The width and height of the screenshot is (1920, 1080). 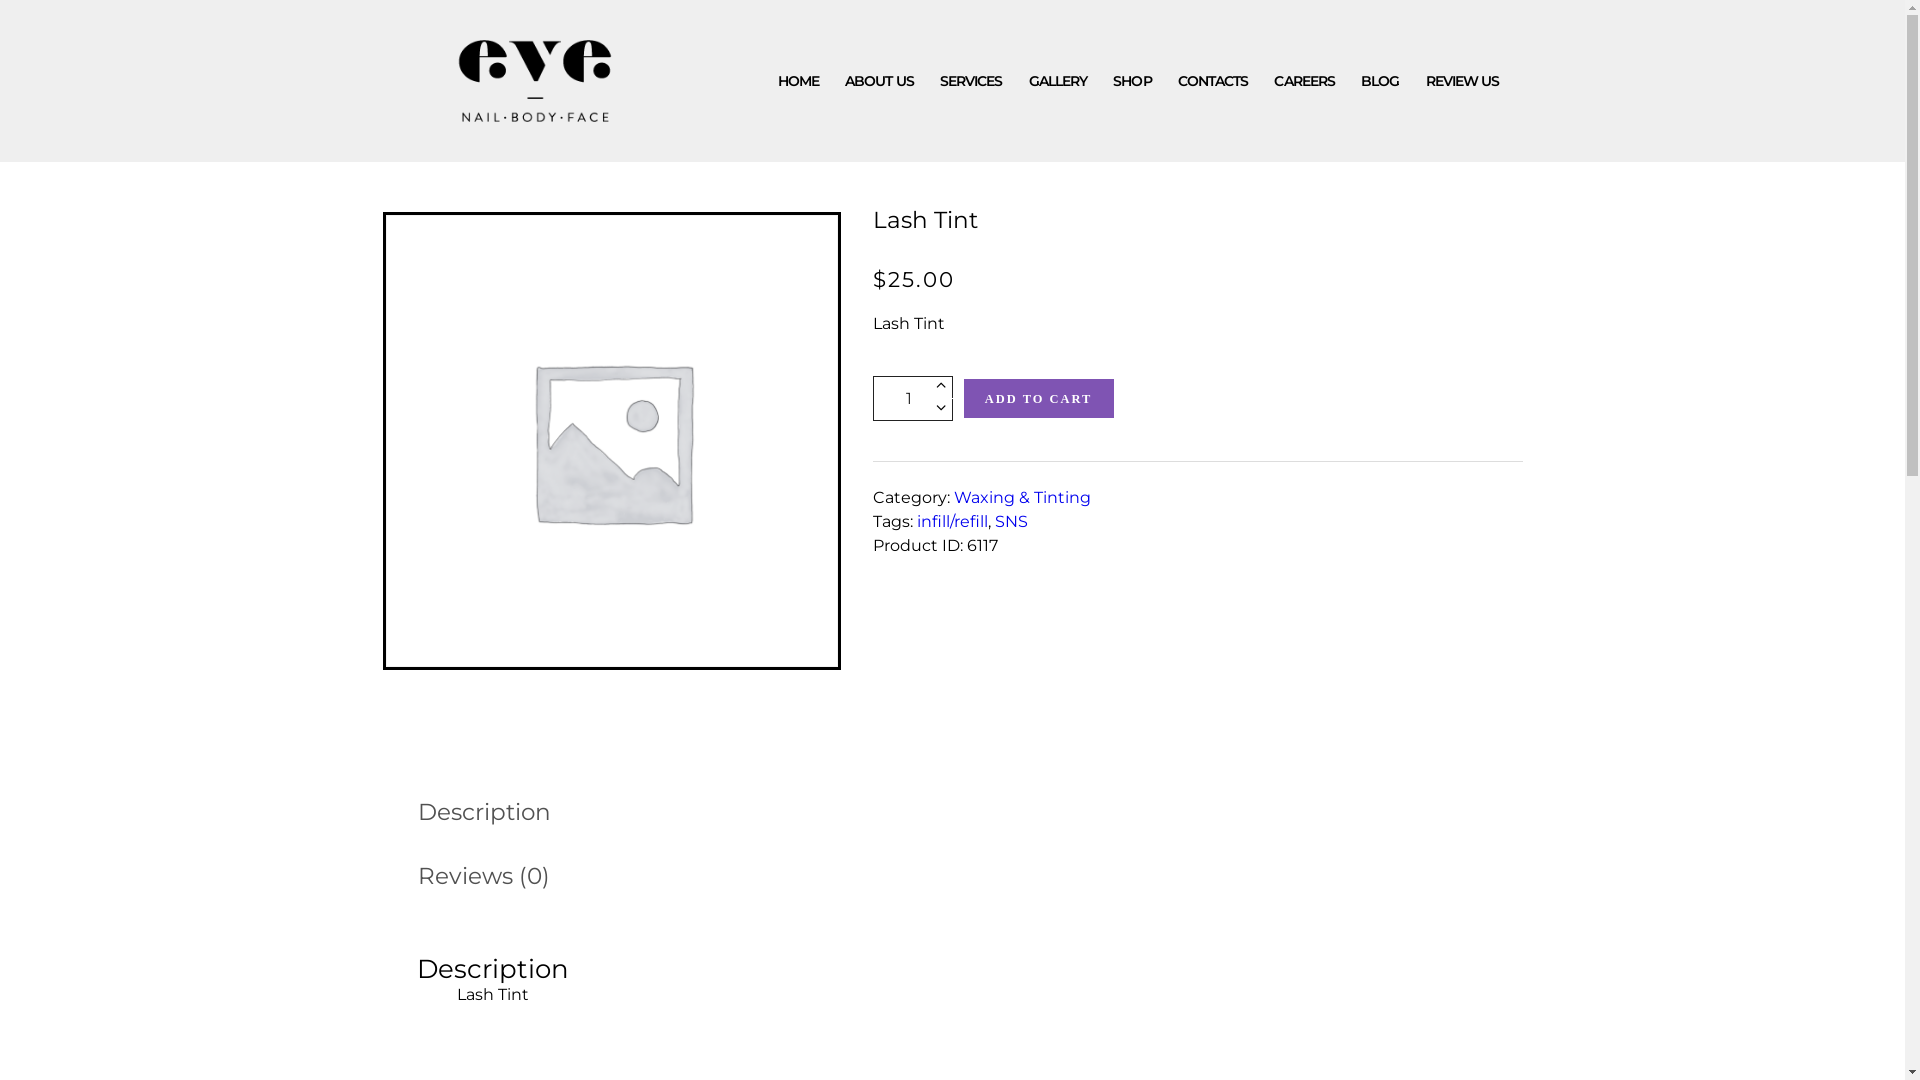 I want to click on BLOG, so click(x=1380, y=81).